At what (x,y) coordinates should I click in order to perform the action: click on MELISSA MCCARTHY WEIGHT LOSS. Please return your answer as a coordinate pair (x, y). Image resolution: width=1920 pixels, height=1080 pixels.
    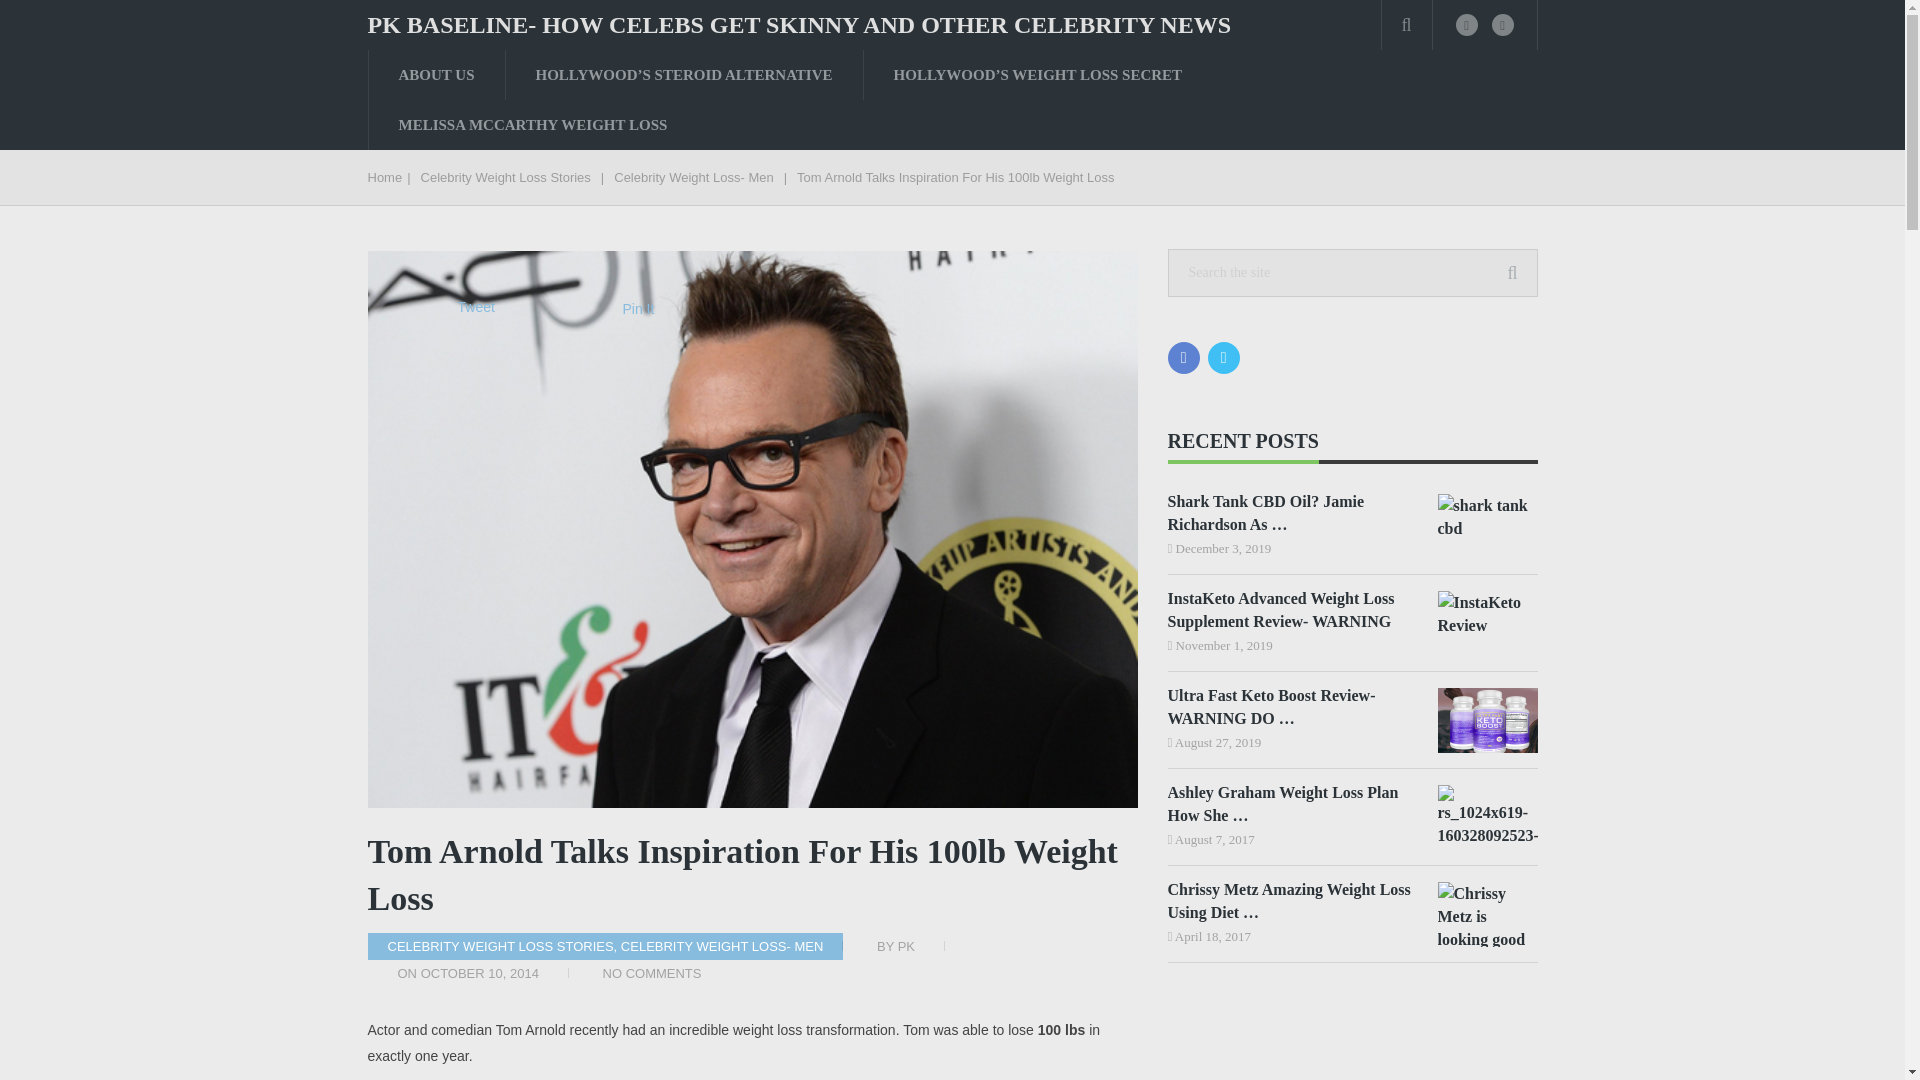
    Looking at the image, I should click on (532, 125).